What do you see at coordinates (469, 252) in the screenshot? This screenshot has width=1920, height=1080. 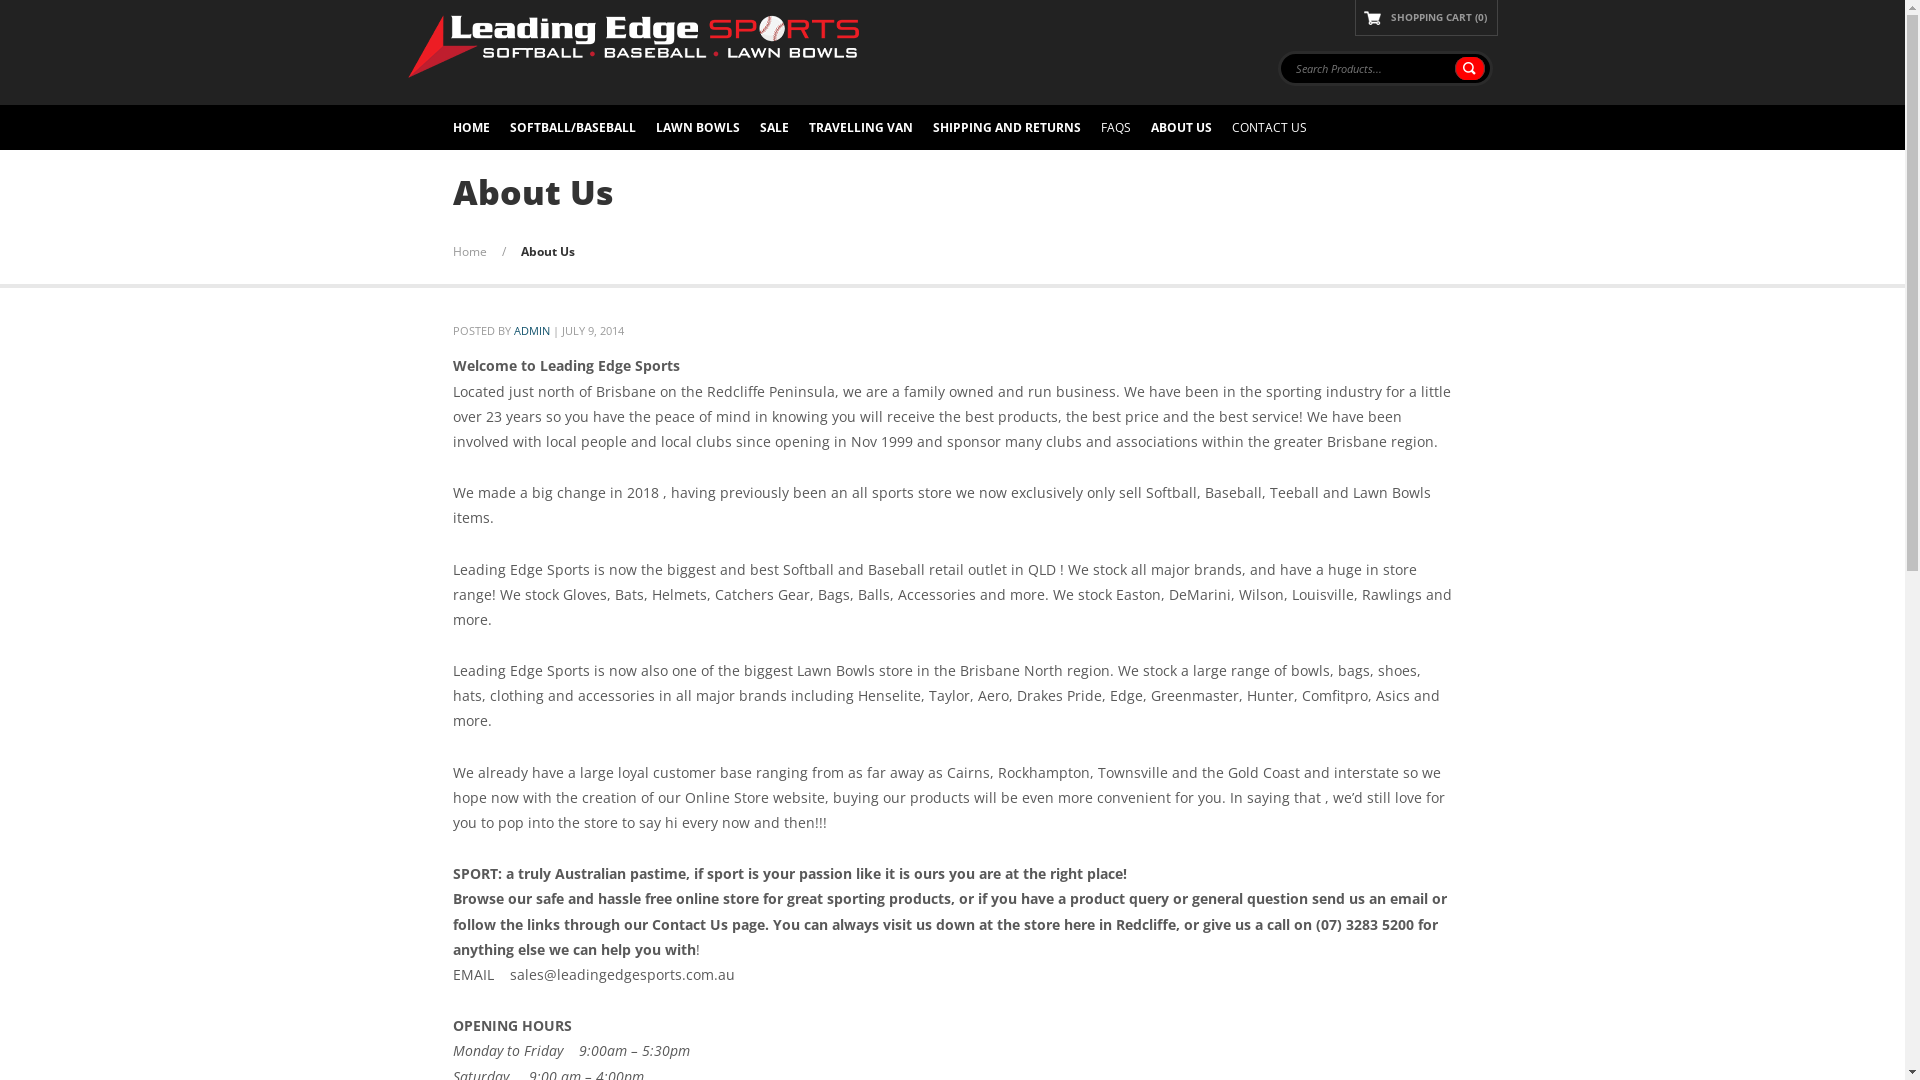 I see `Home` at bounding box center [469, 252].